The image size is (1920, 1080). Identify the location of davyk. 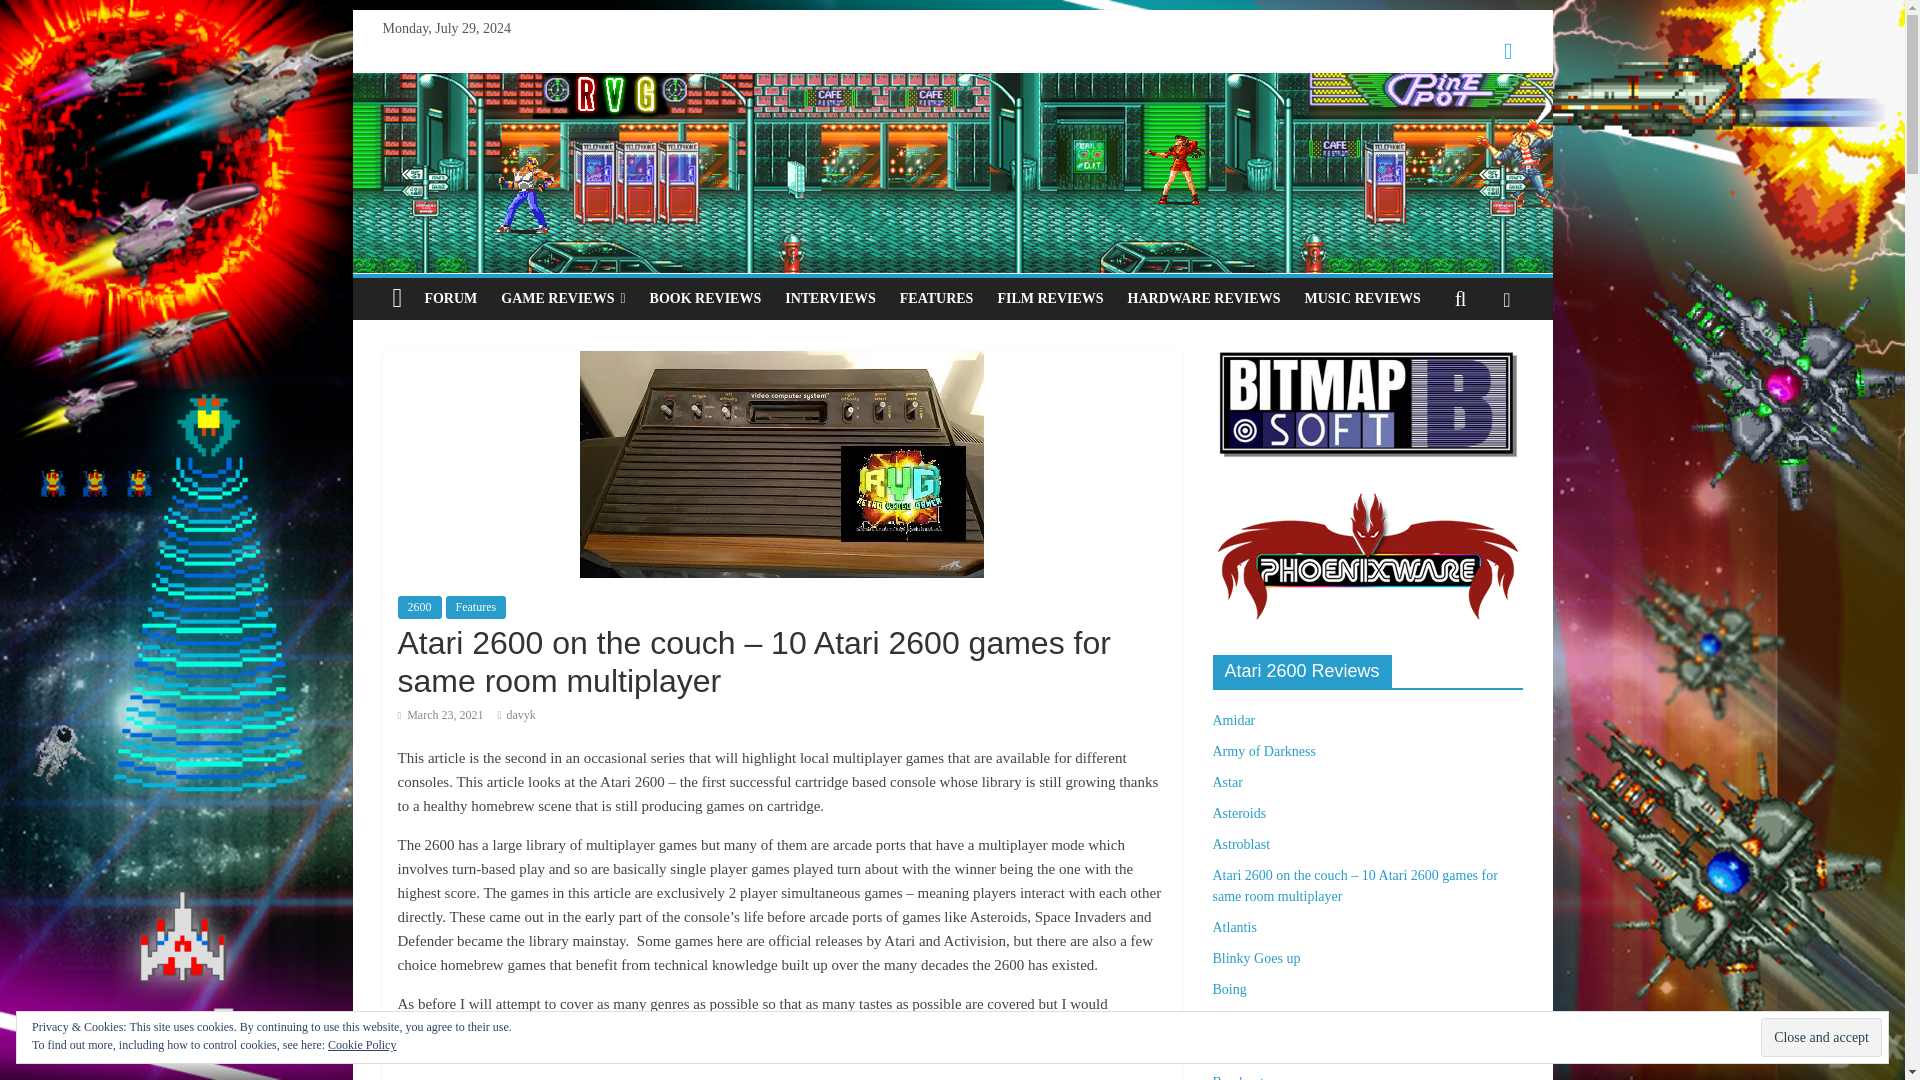
(520, 715).